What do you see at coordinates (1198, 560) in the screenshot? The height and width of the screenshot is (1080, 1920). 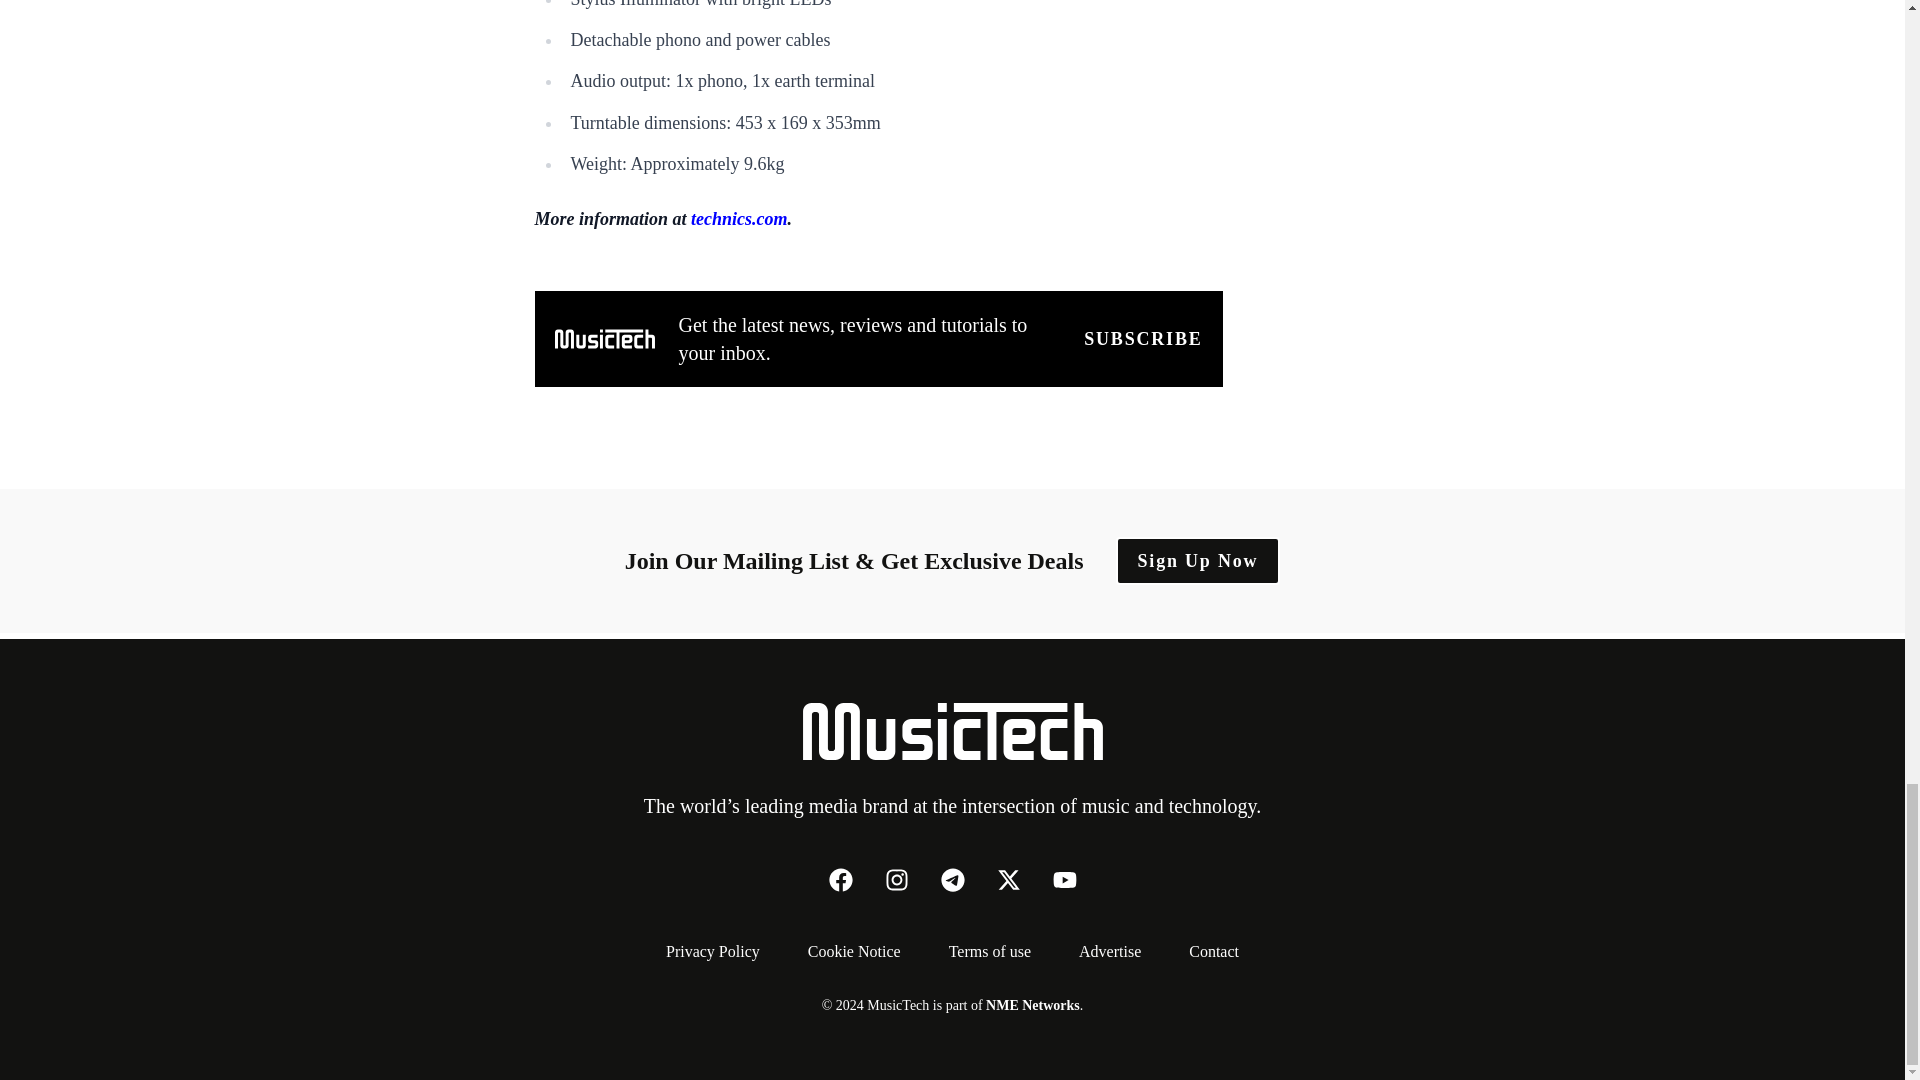 I see `Sign Up Now` at bounding box center [1198, 560].